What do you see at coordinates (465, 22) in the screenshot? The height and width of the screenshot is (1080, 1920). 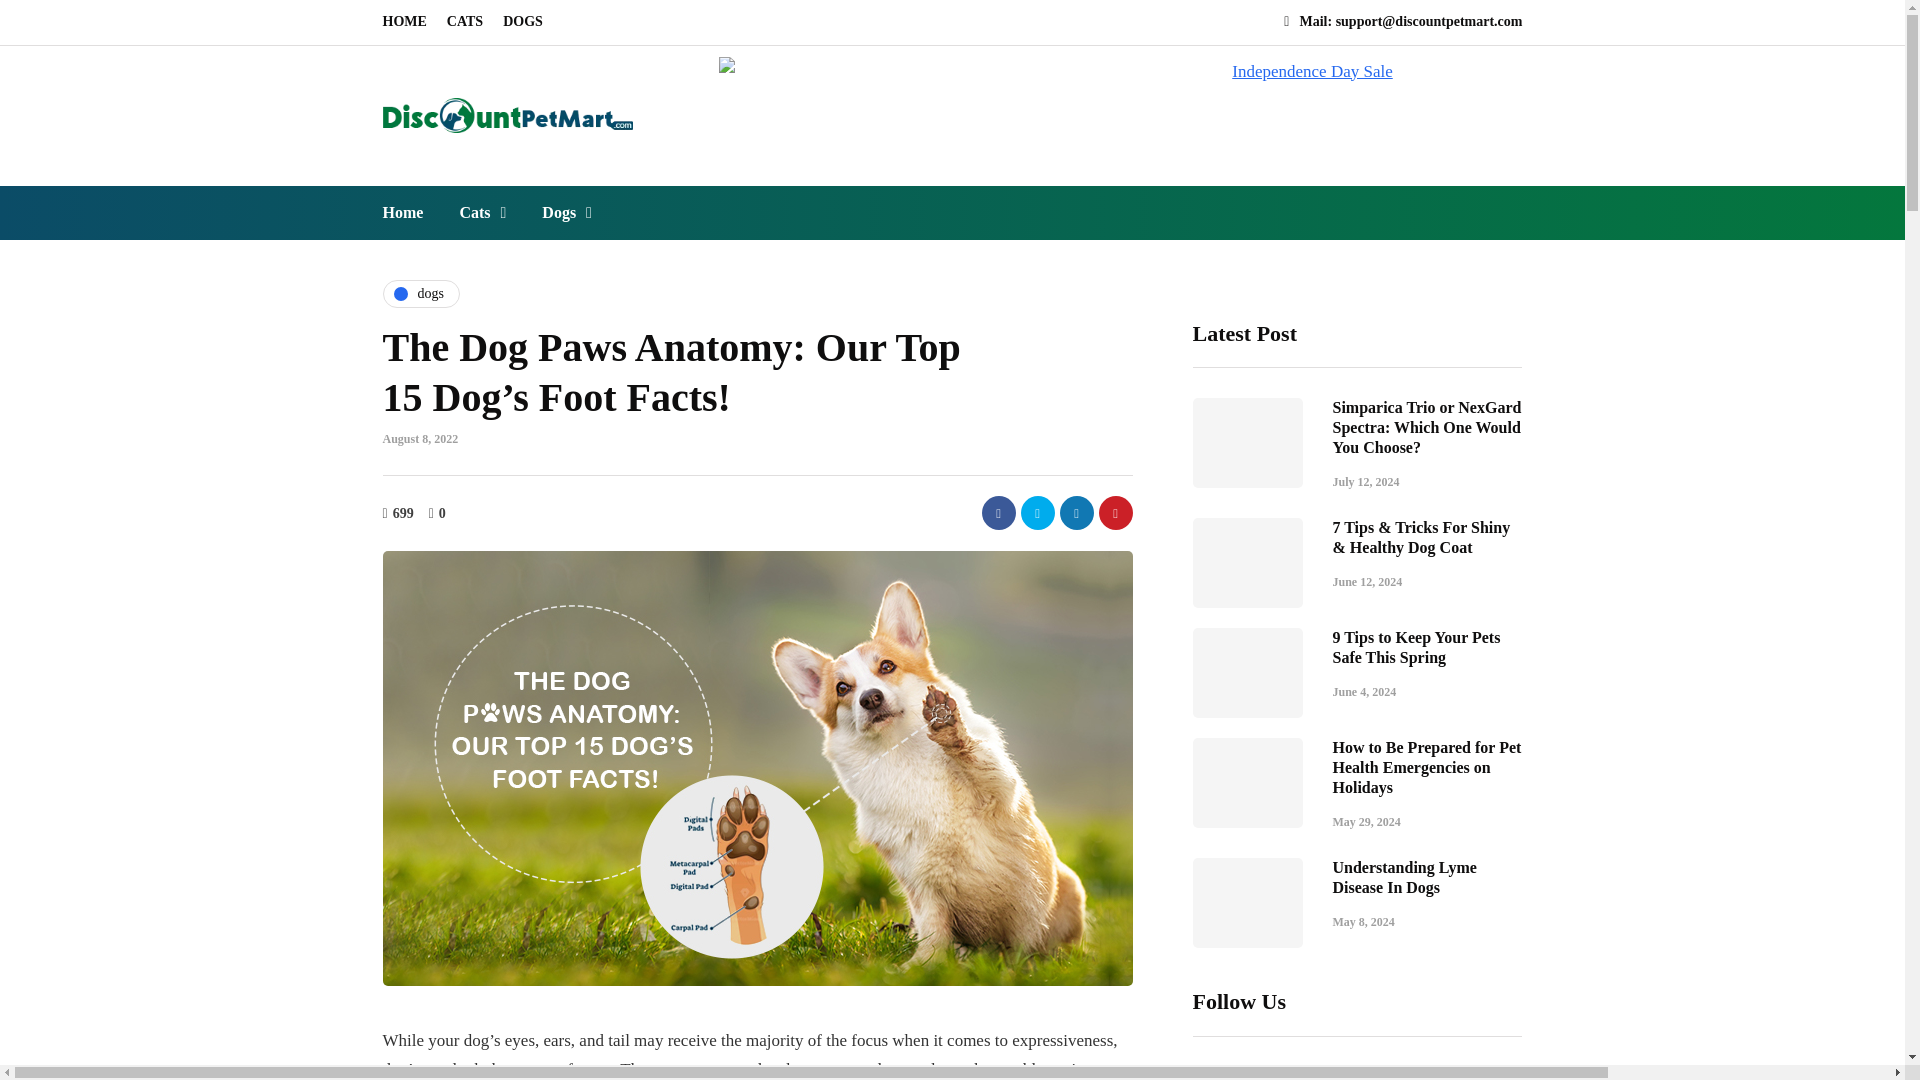 I see `CATS` at bounding box center [465, 22].